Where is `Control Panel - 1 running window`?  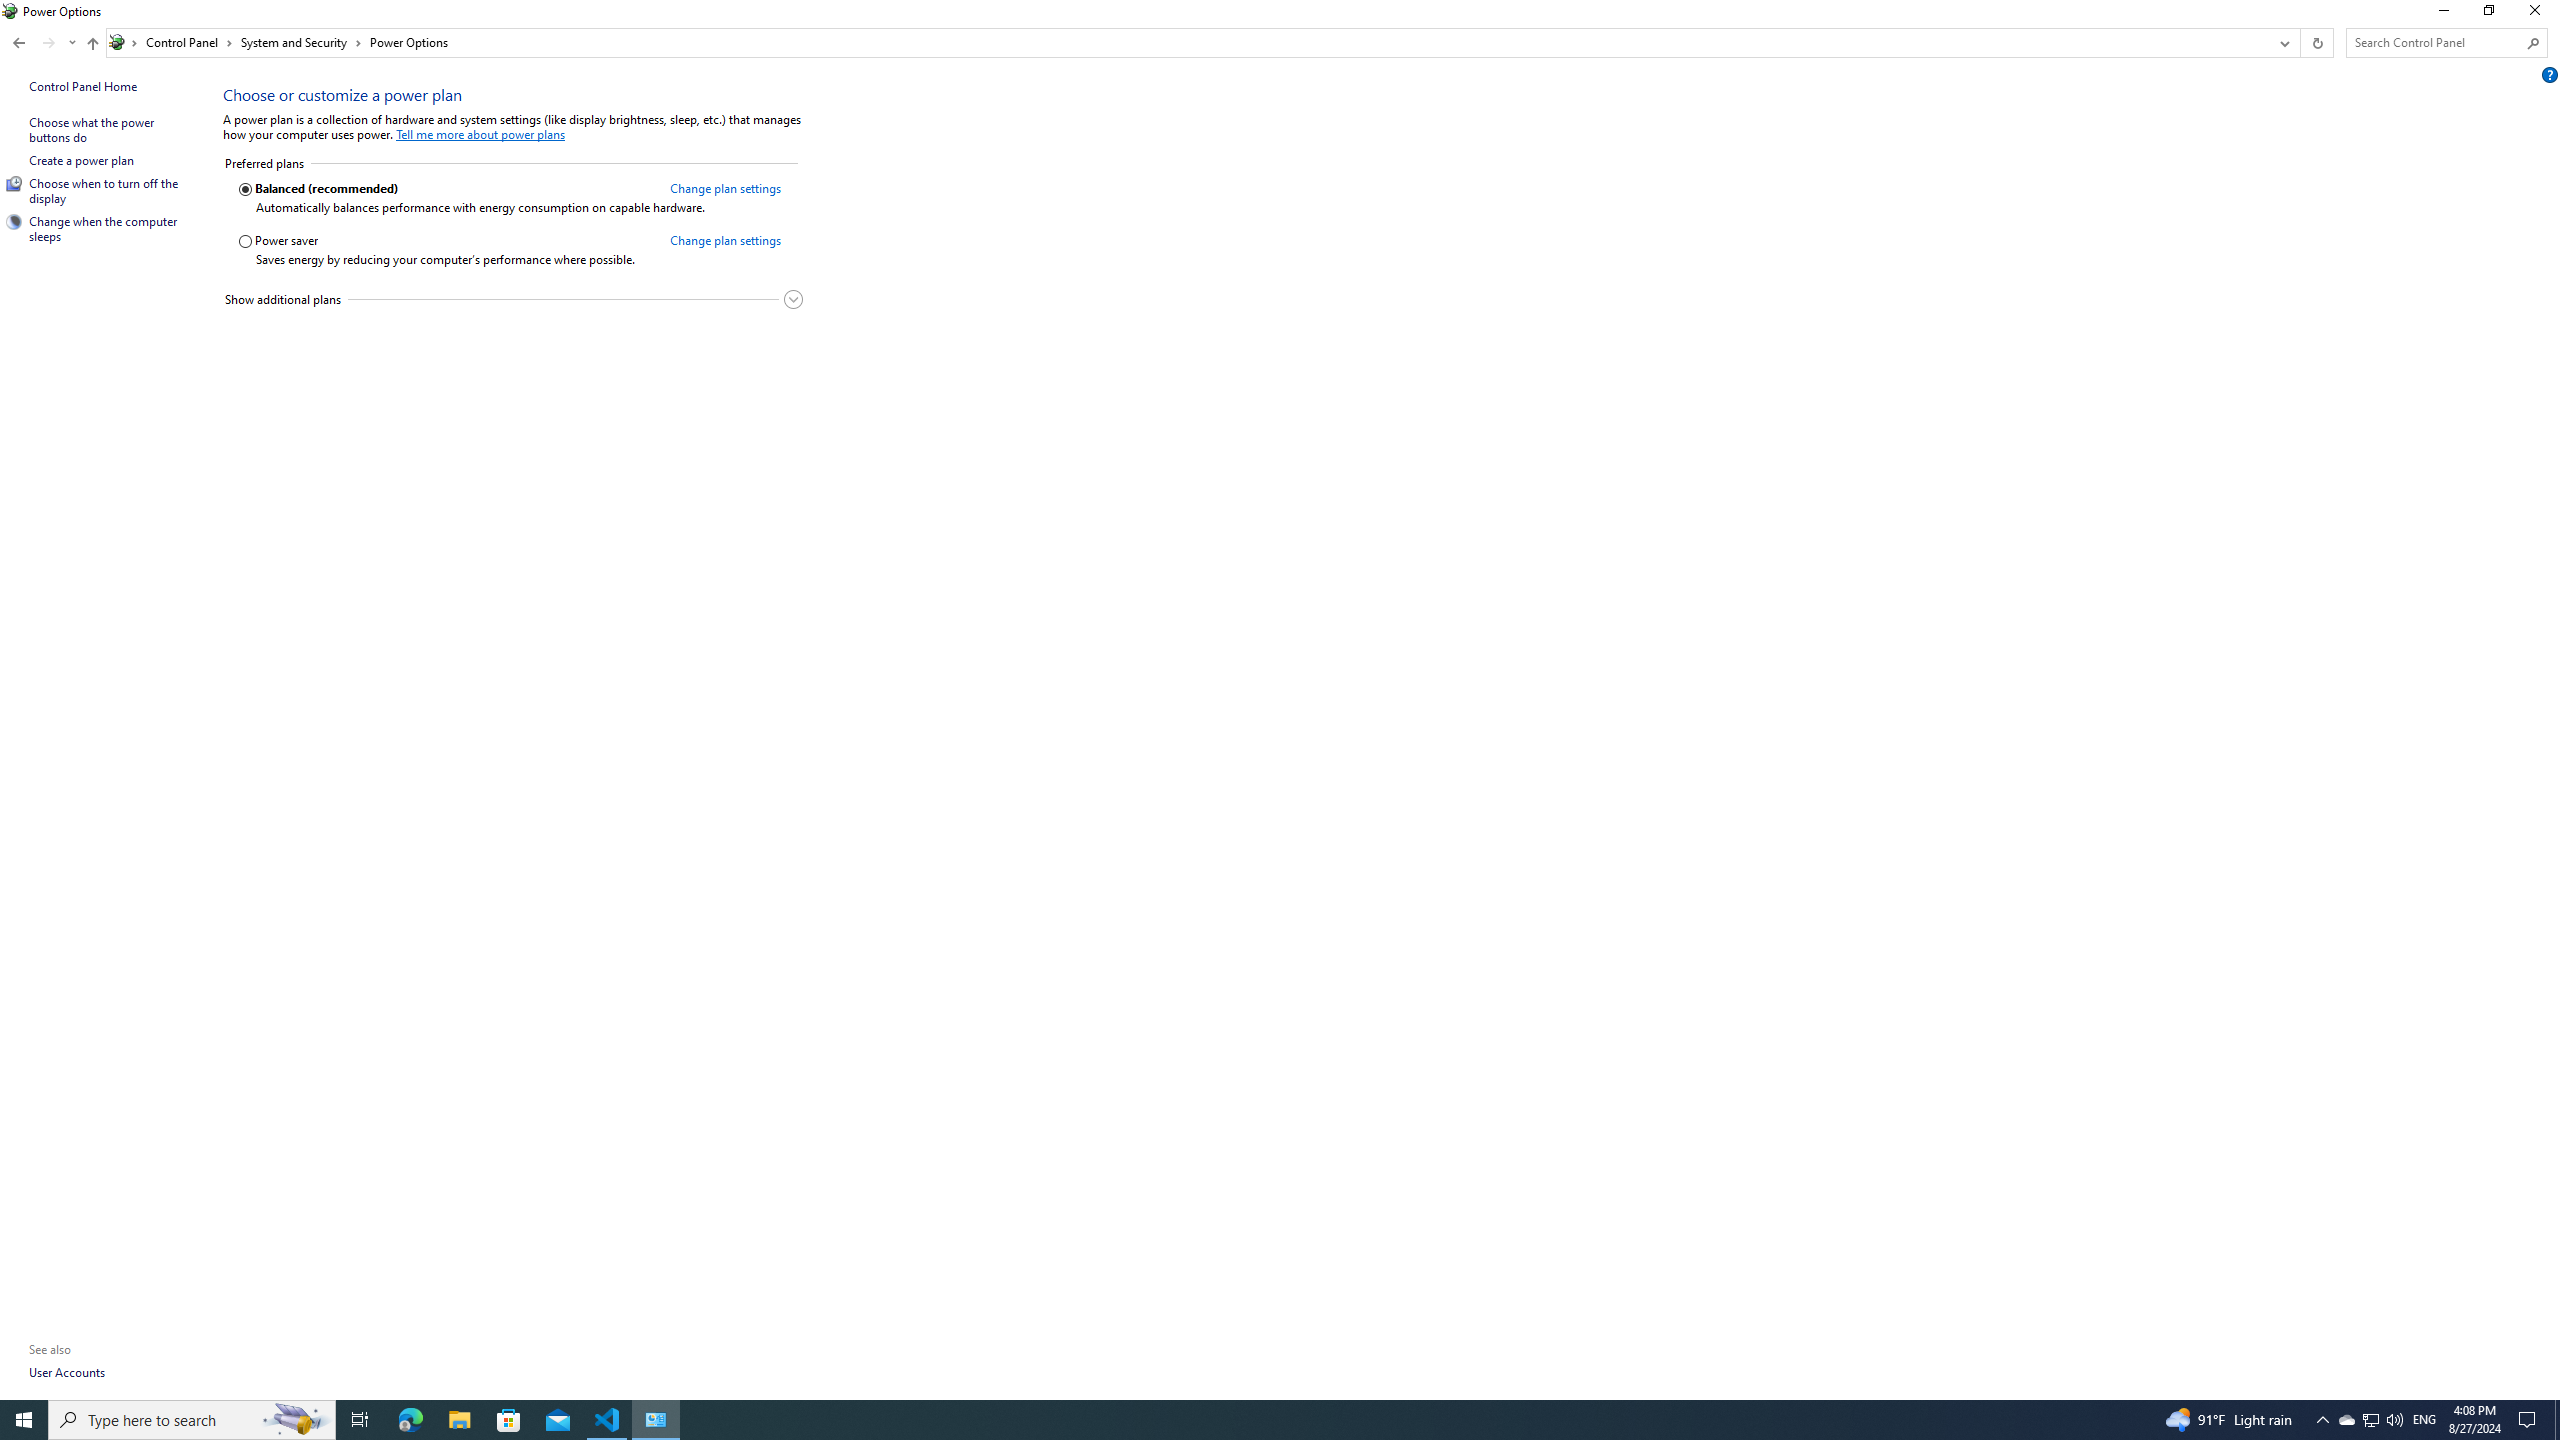 Control Panel - 1 running window is located at coordinates (656, 1420).